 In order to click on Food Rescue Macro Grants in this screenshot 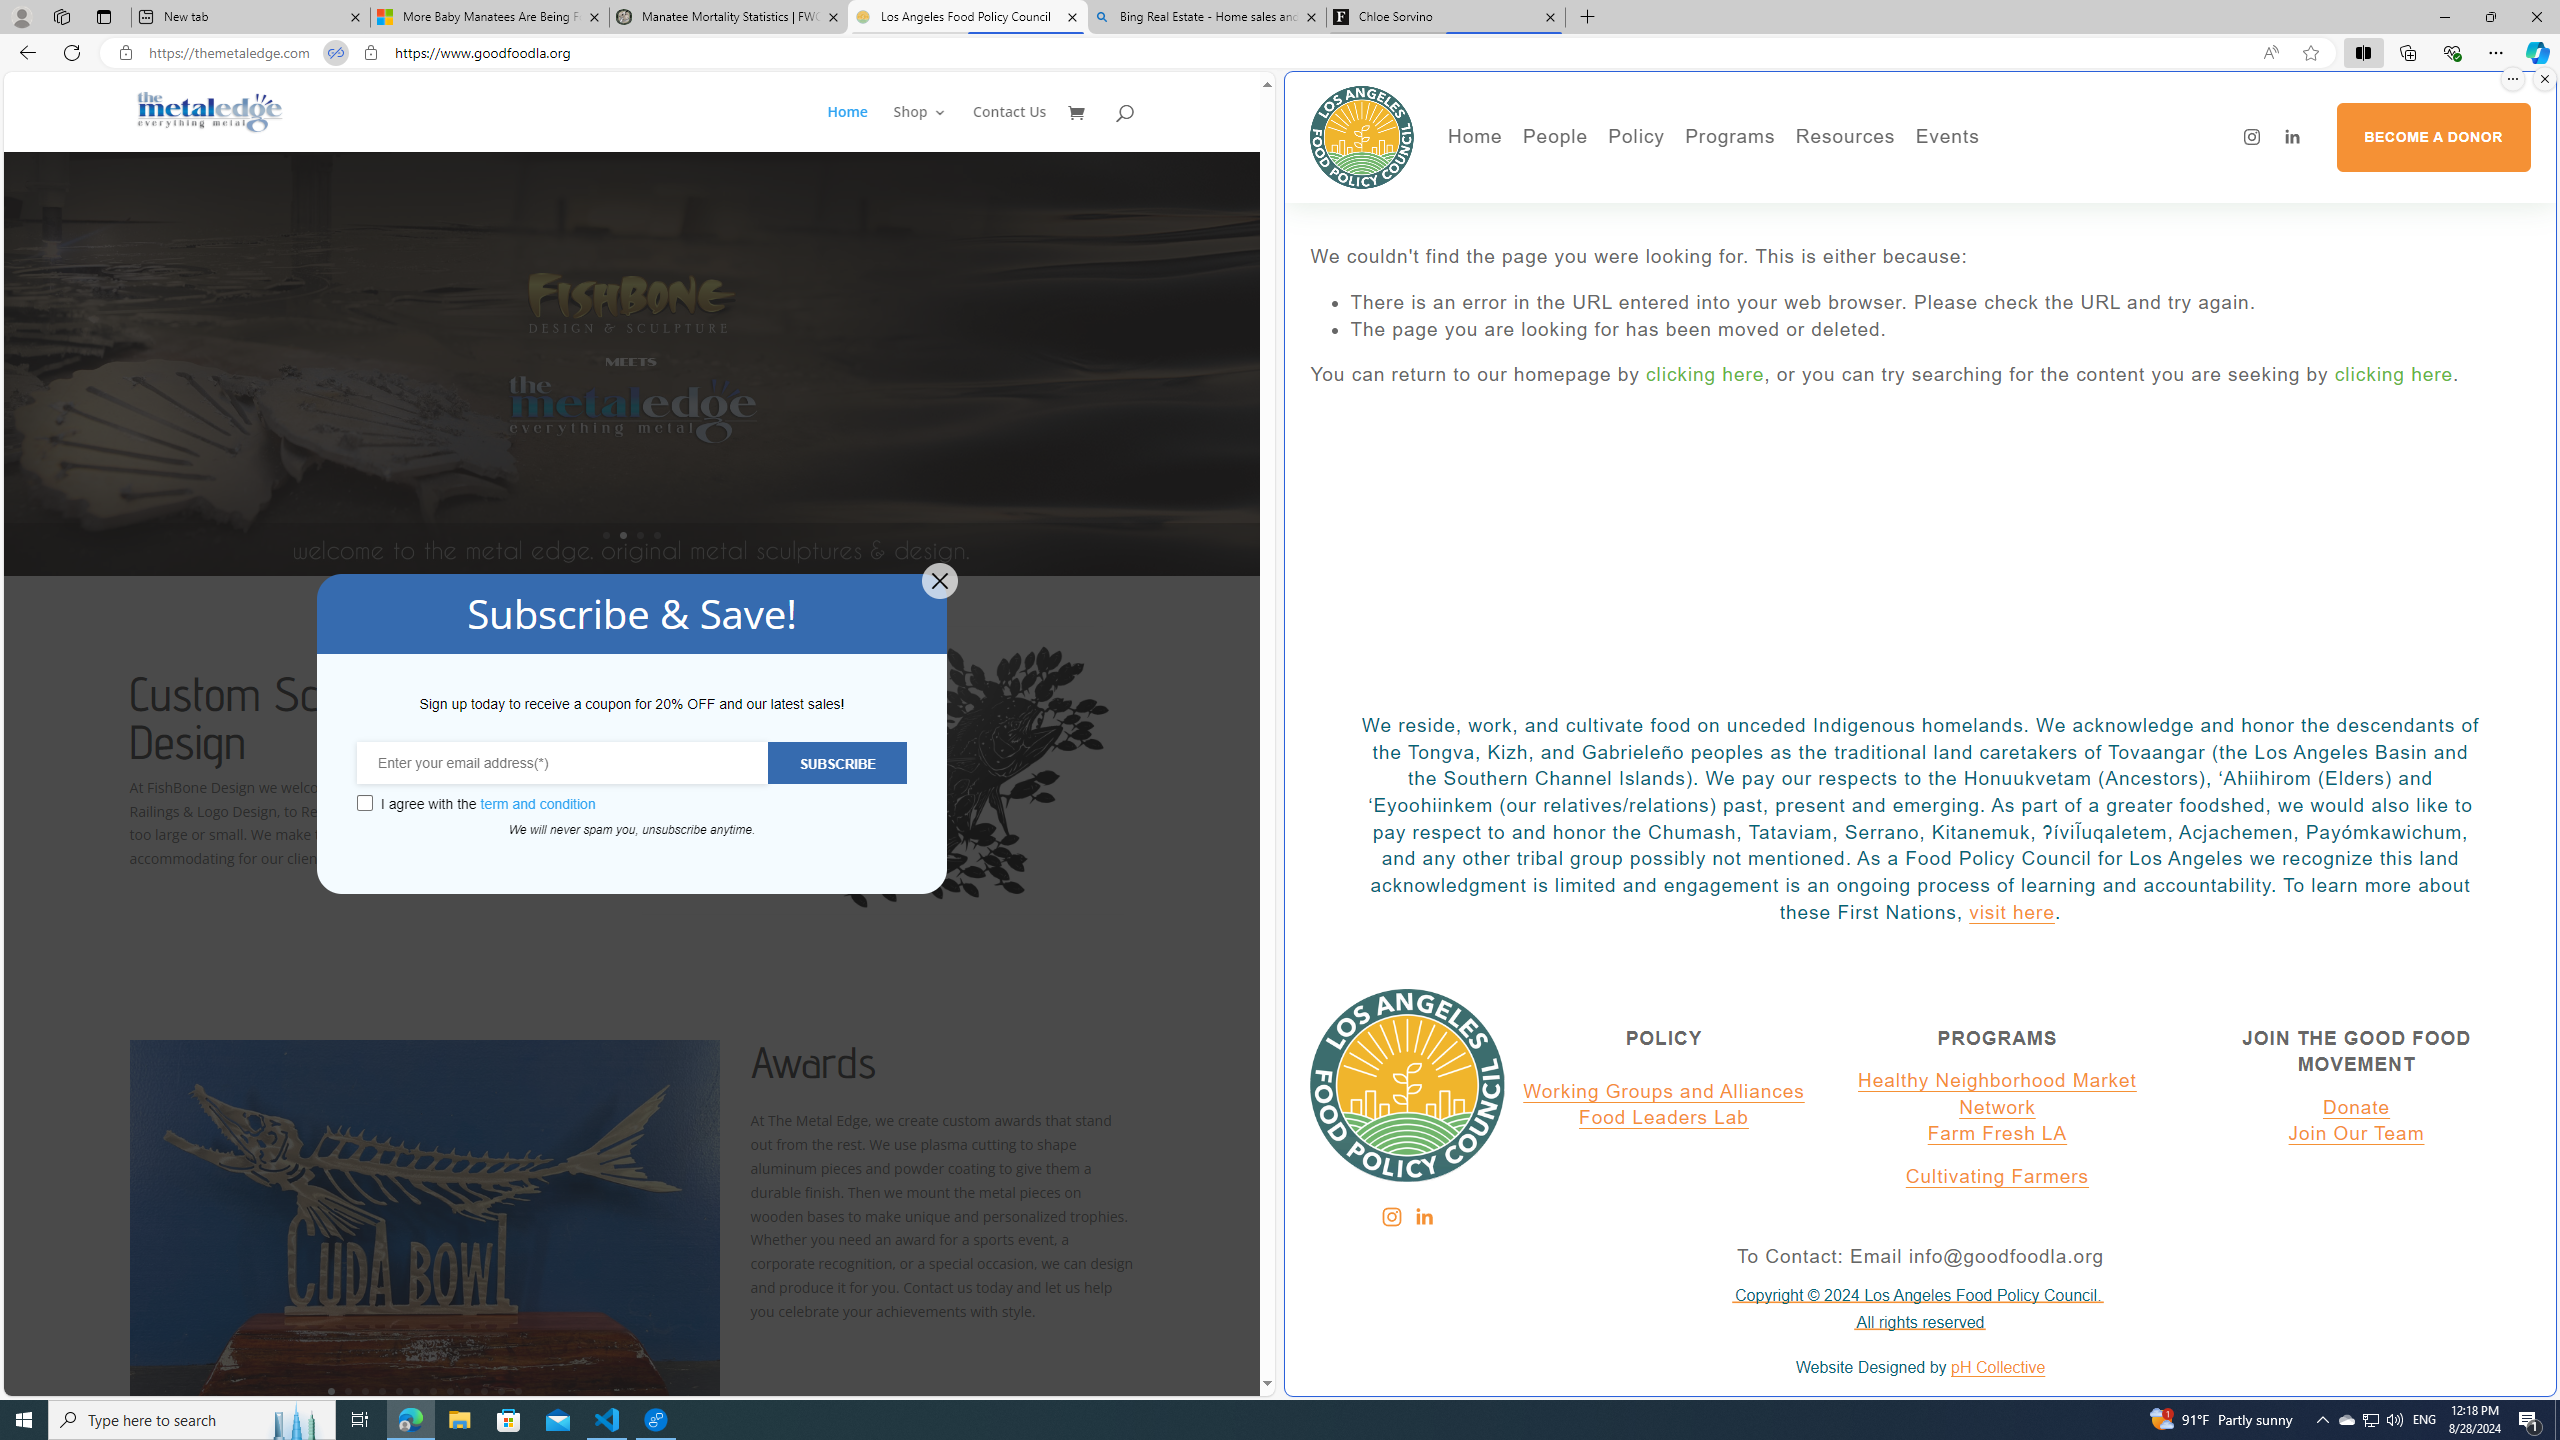, I will do `click(1924, 232)`.